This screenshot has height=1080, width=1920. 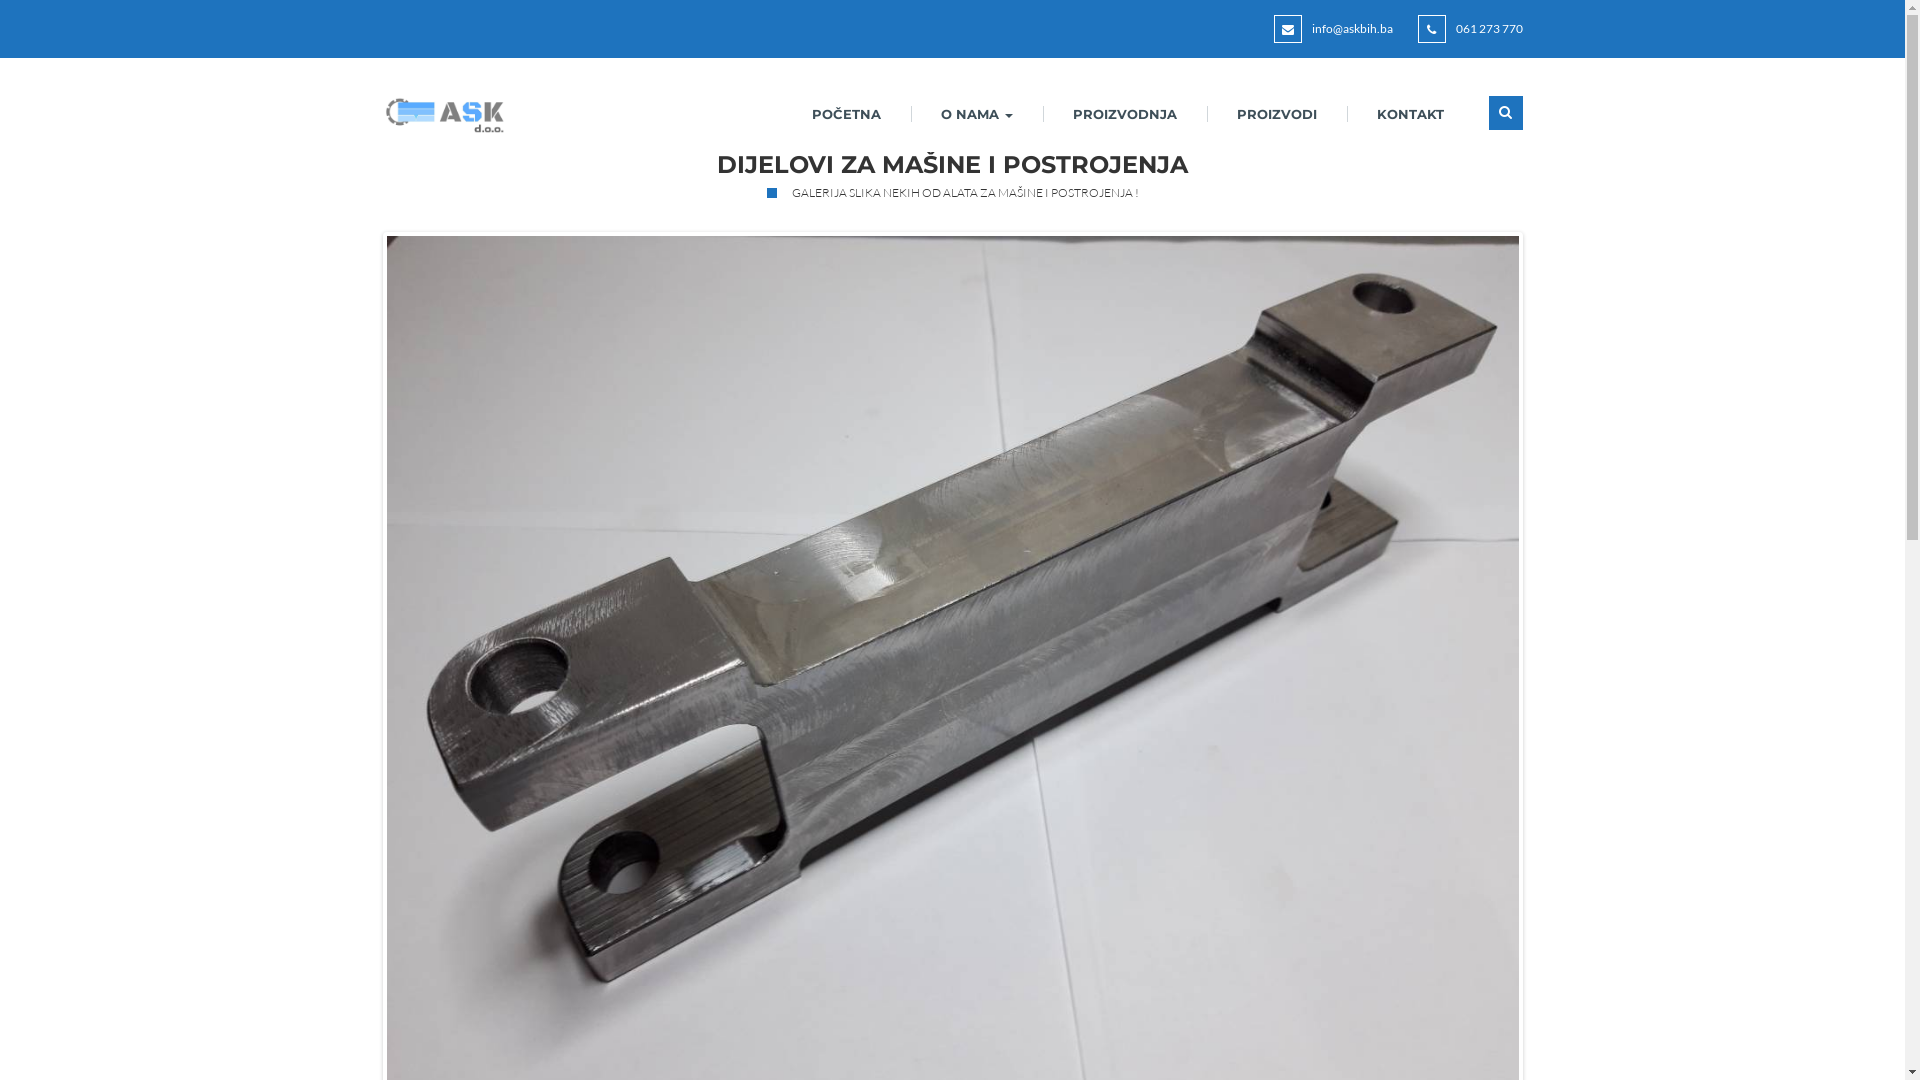 What do you see at coordinates (1352, 28) in the screenshot?
I see `info@askbih.ba` at bounding box center [1352, 28].